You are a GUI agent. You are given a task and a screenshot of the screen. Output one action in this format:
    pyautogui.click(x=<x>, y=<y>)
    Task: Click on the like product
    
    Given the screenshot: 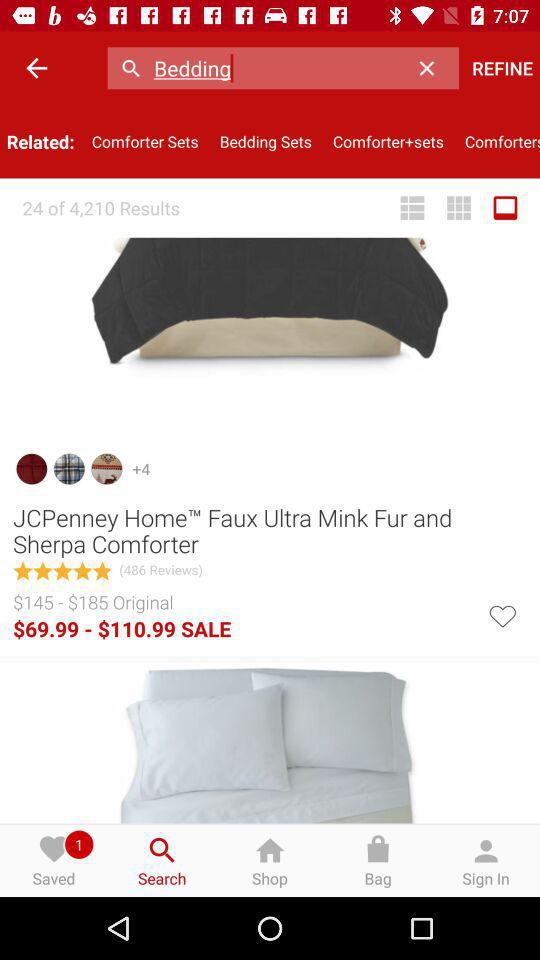 What is the action you would take?
    pyautogui.click(x=502, y=614)
    